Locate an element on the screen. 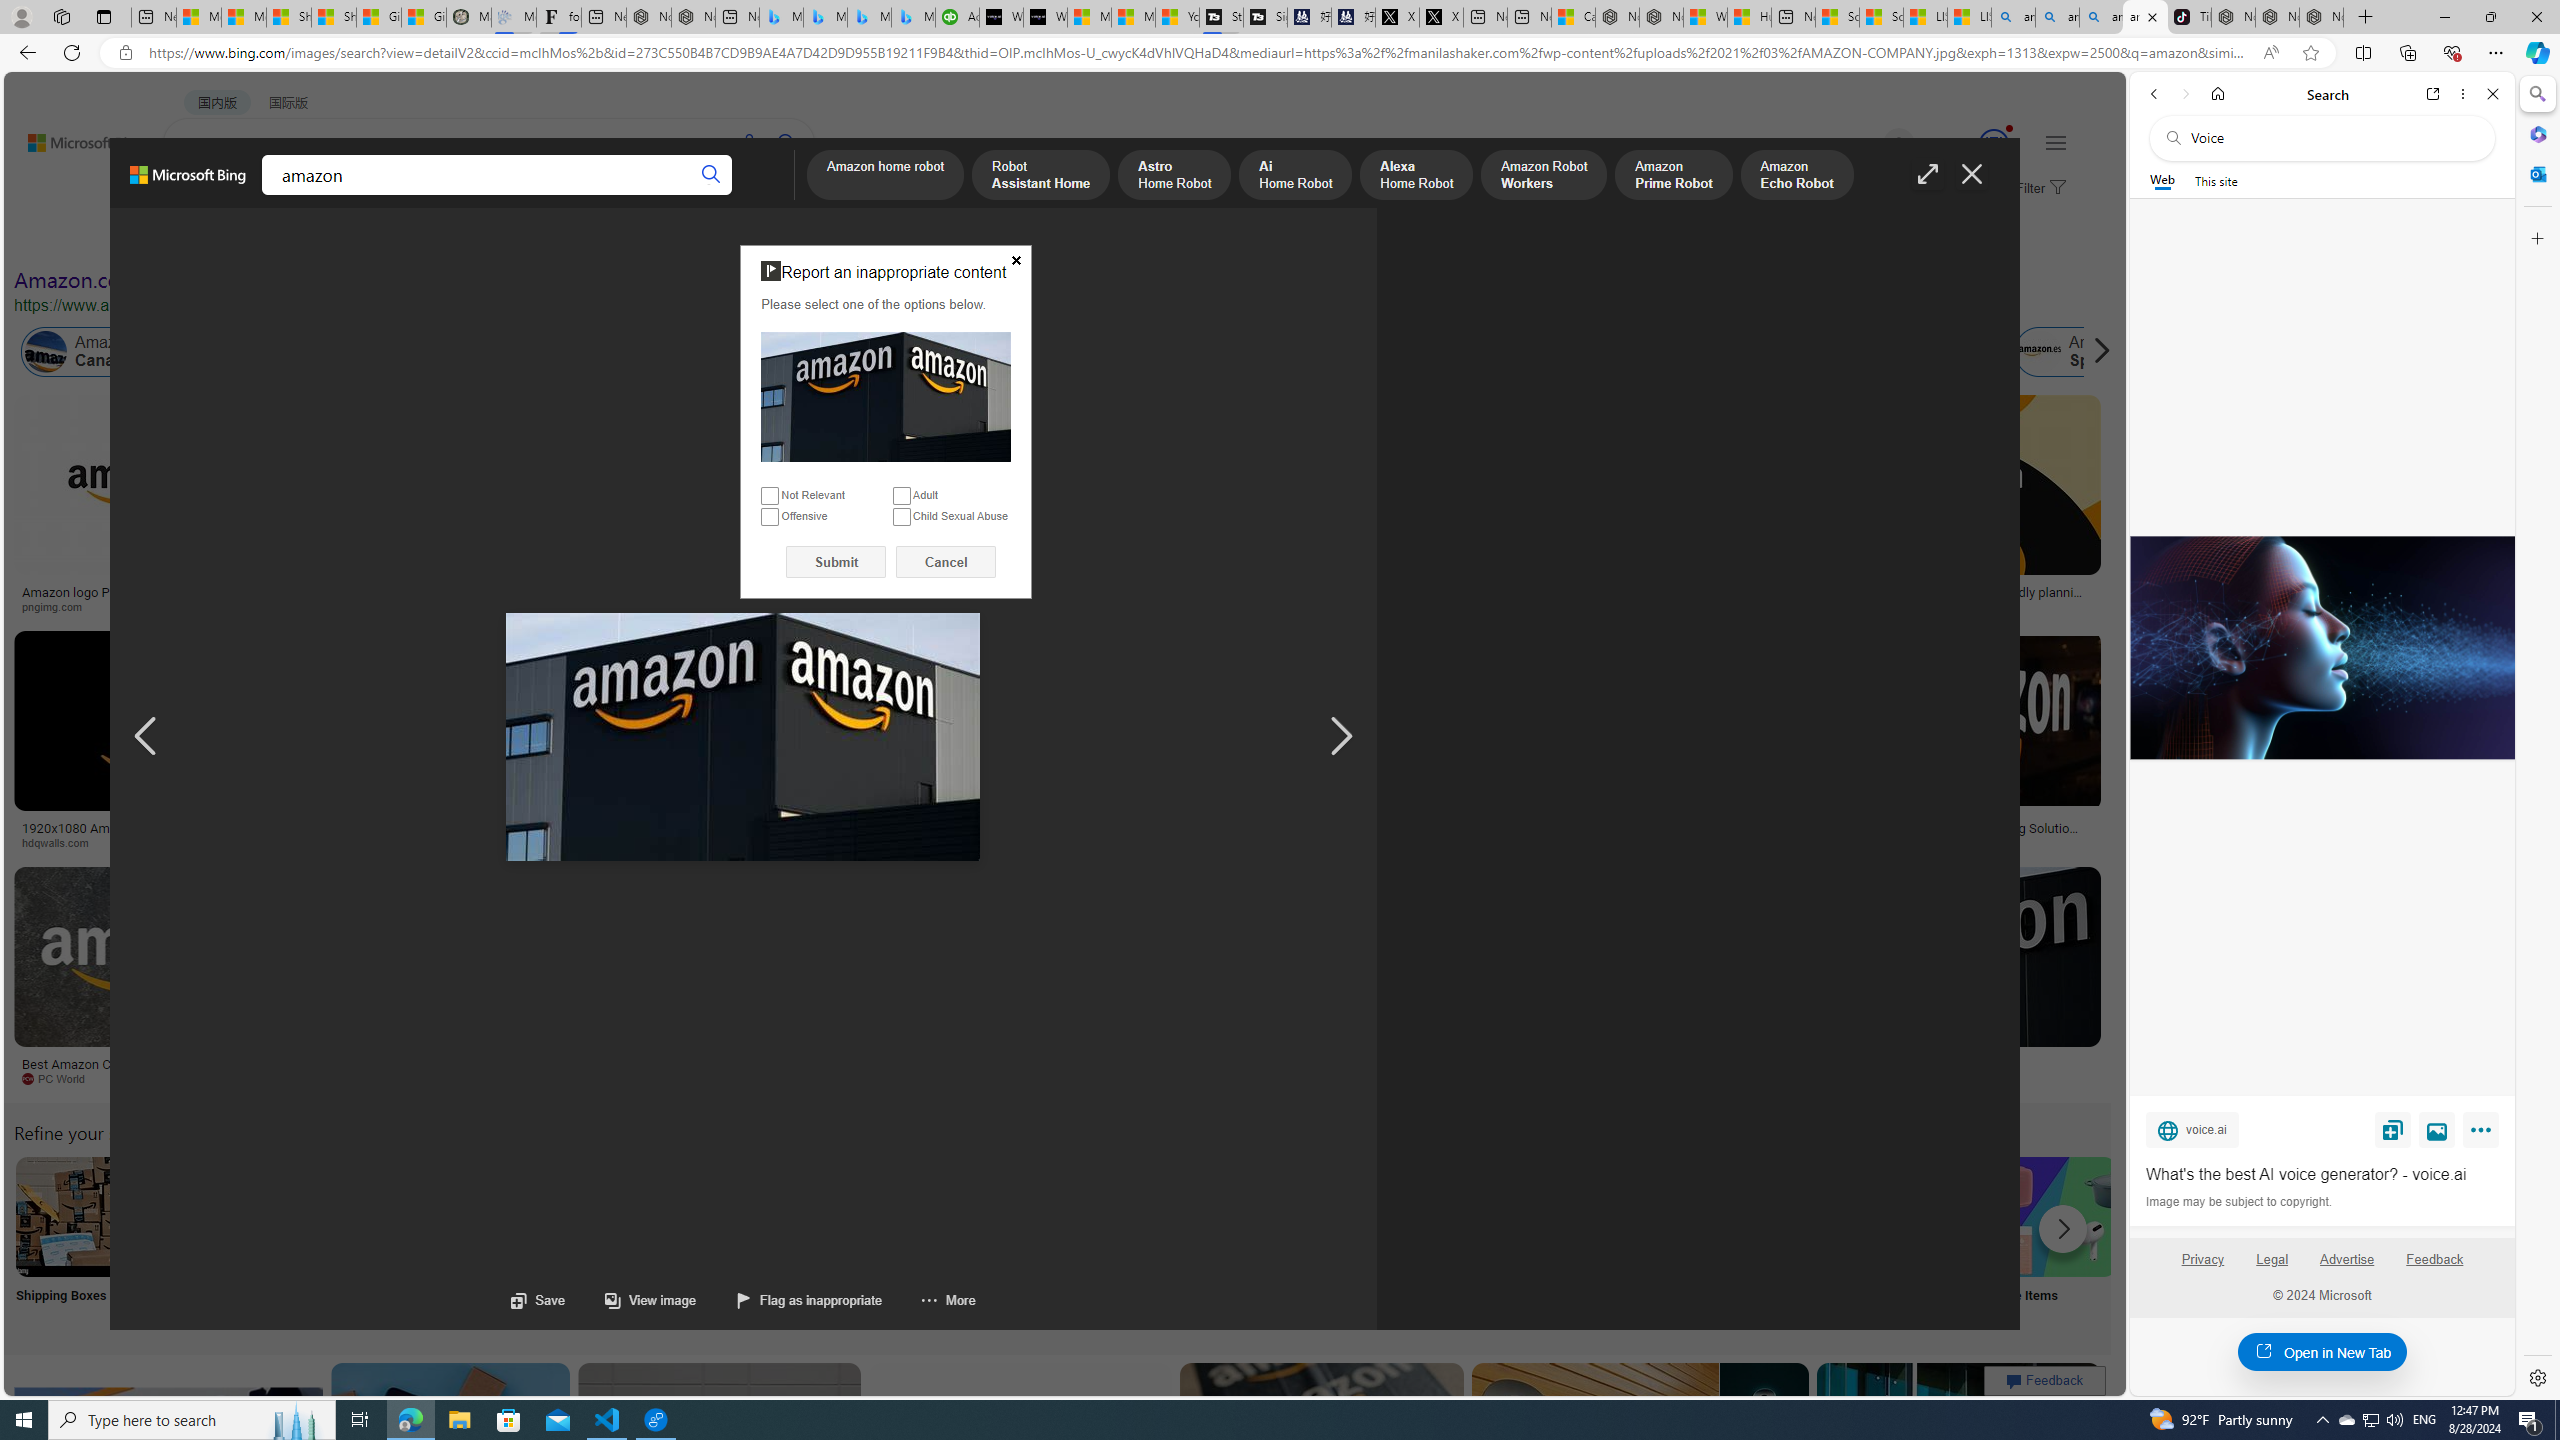 This screenshot has width=2560, height=1440. More is located at coordinates (2484, 1134).